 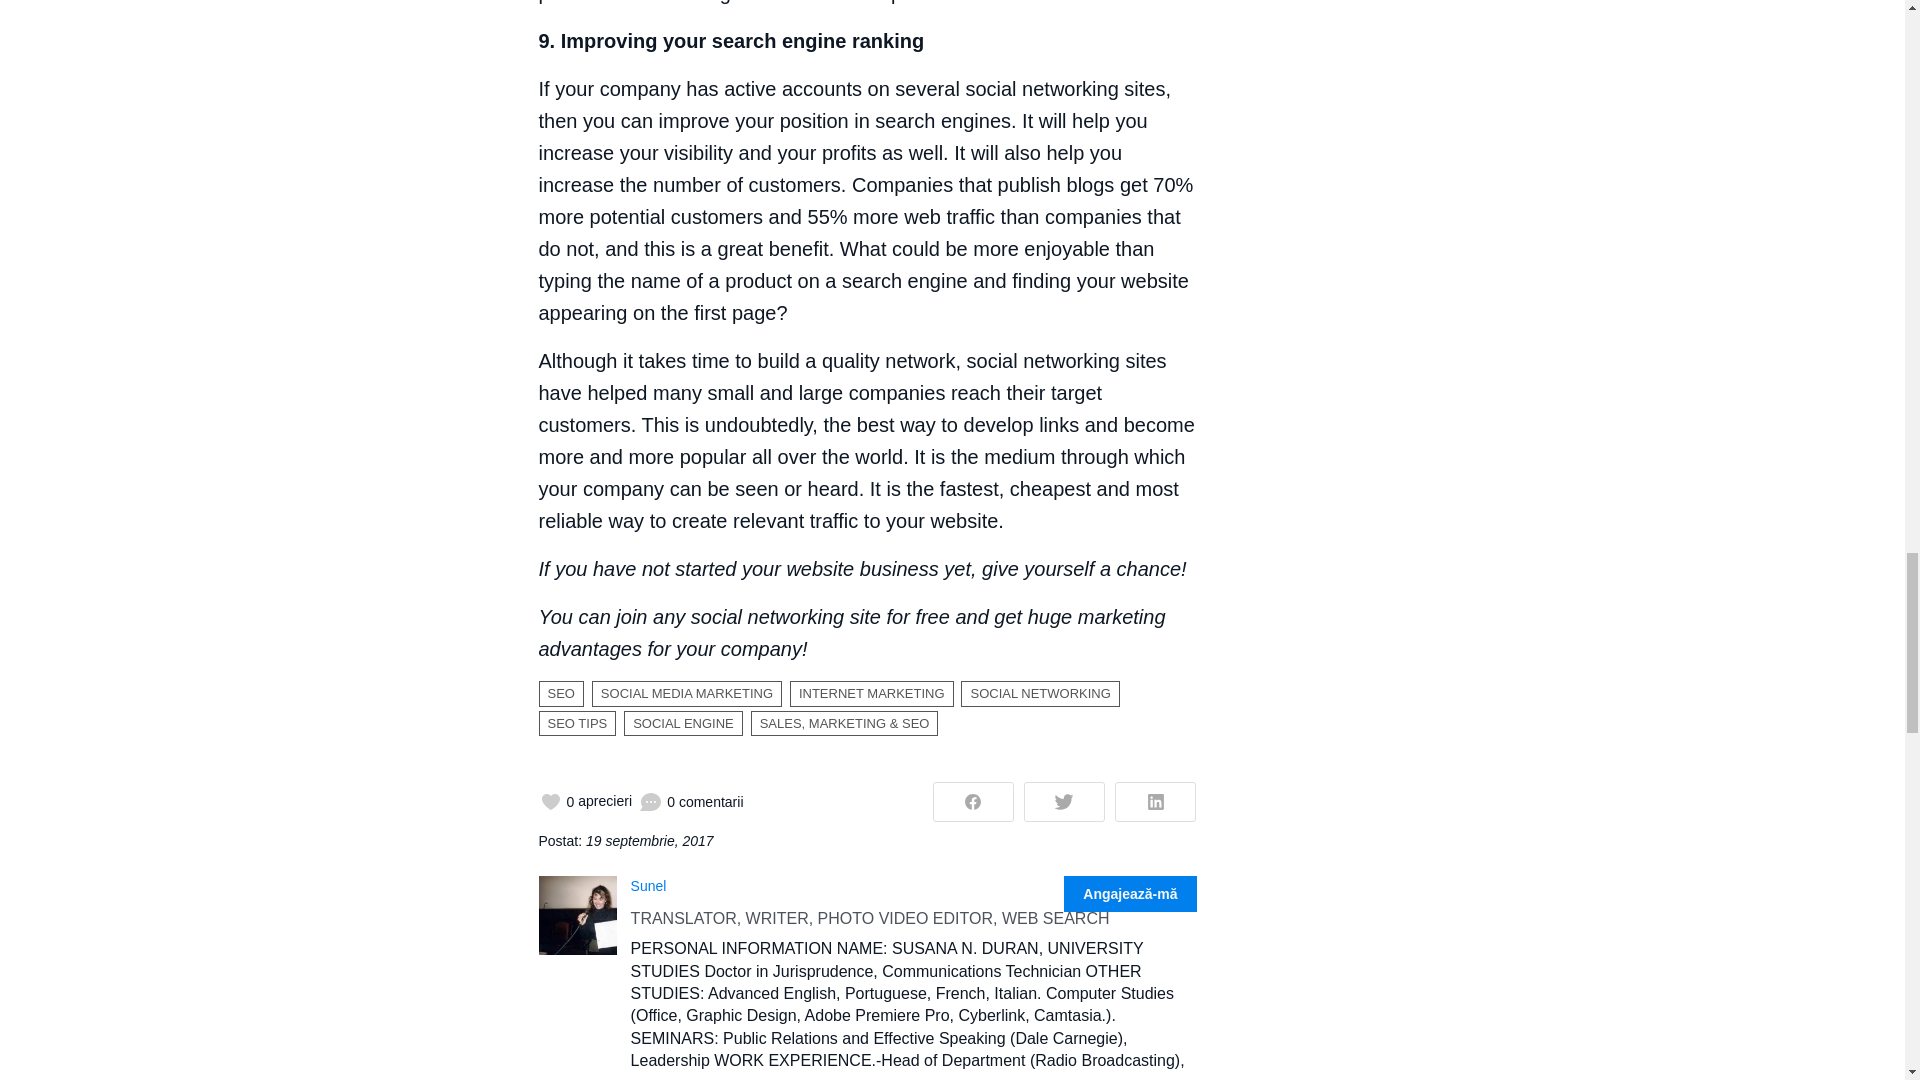 I want to click on SEO TIPS, so click(x=576, y=722).